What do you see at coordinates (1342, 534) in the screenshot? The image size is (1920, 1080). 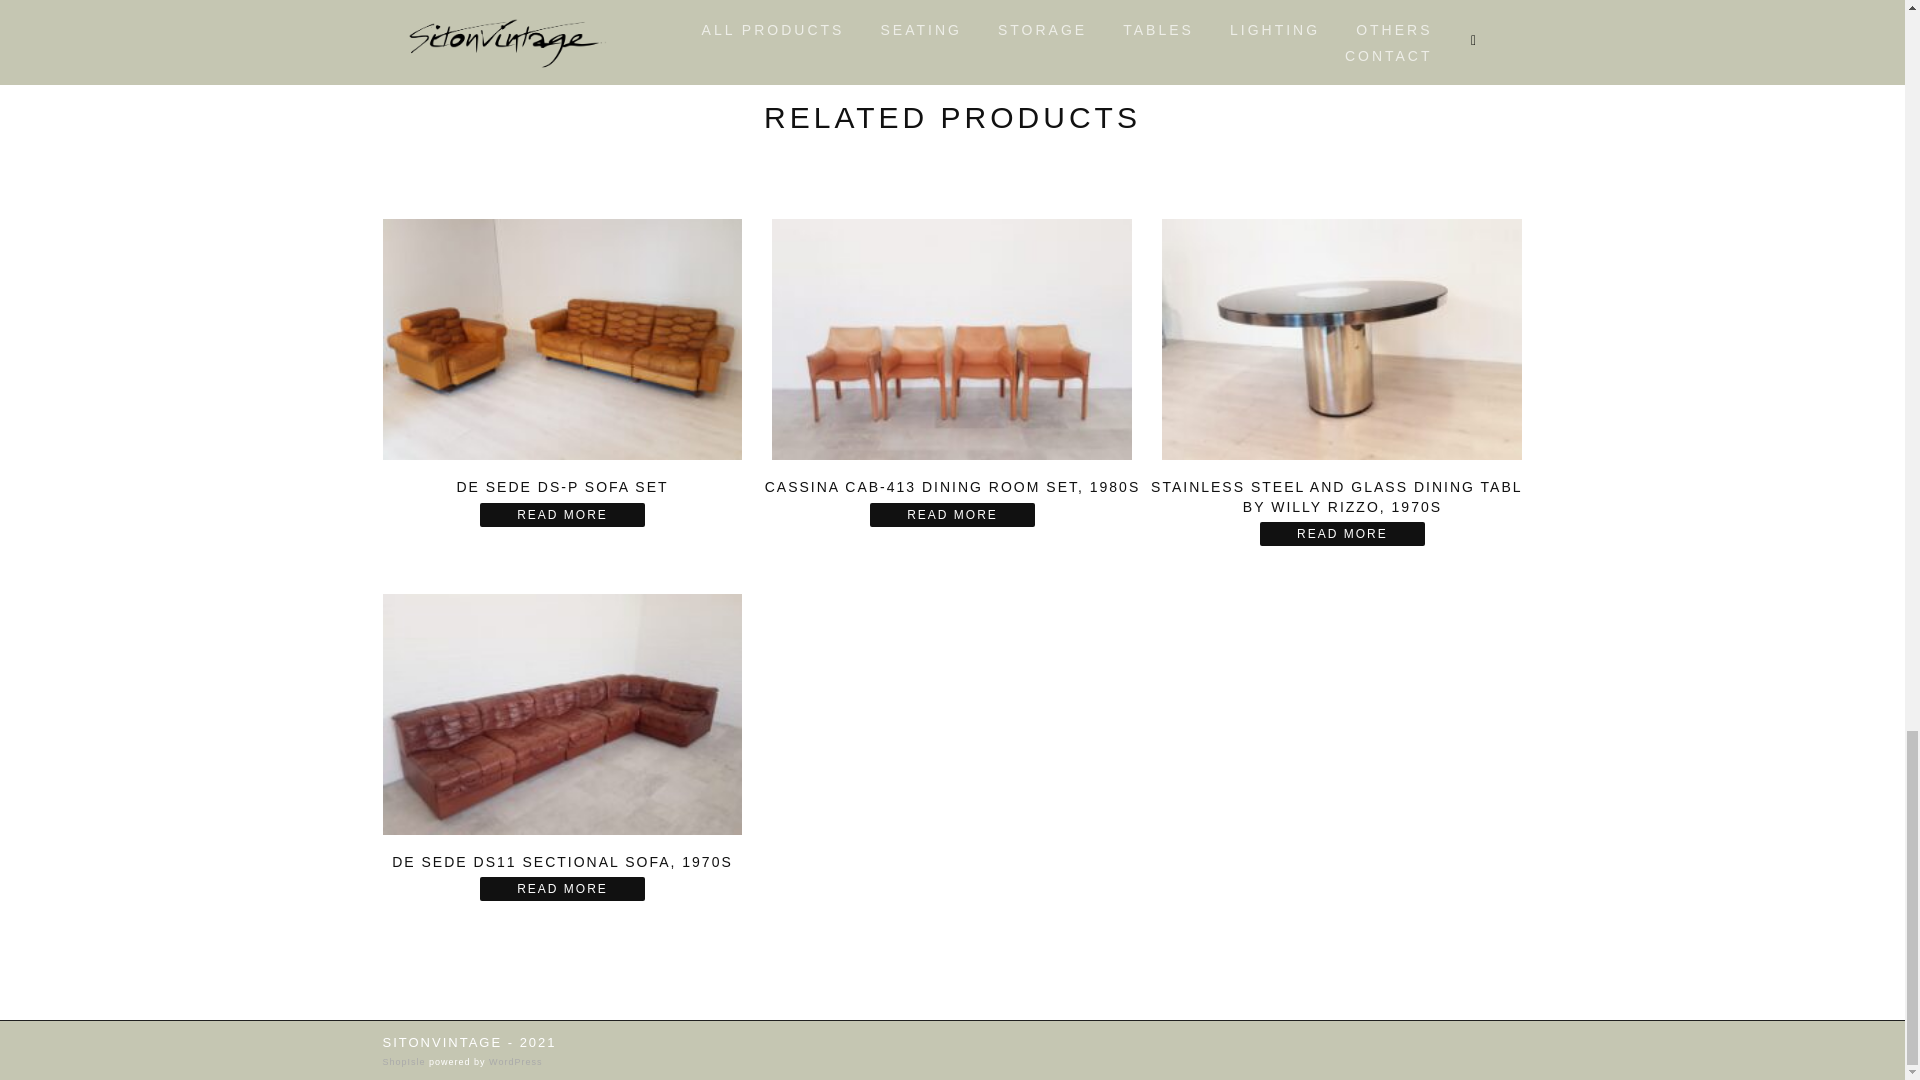 I see `READ MORE` at bounding box center [1342, 534].